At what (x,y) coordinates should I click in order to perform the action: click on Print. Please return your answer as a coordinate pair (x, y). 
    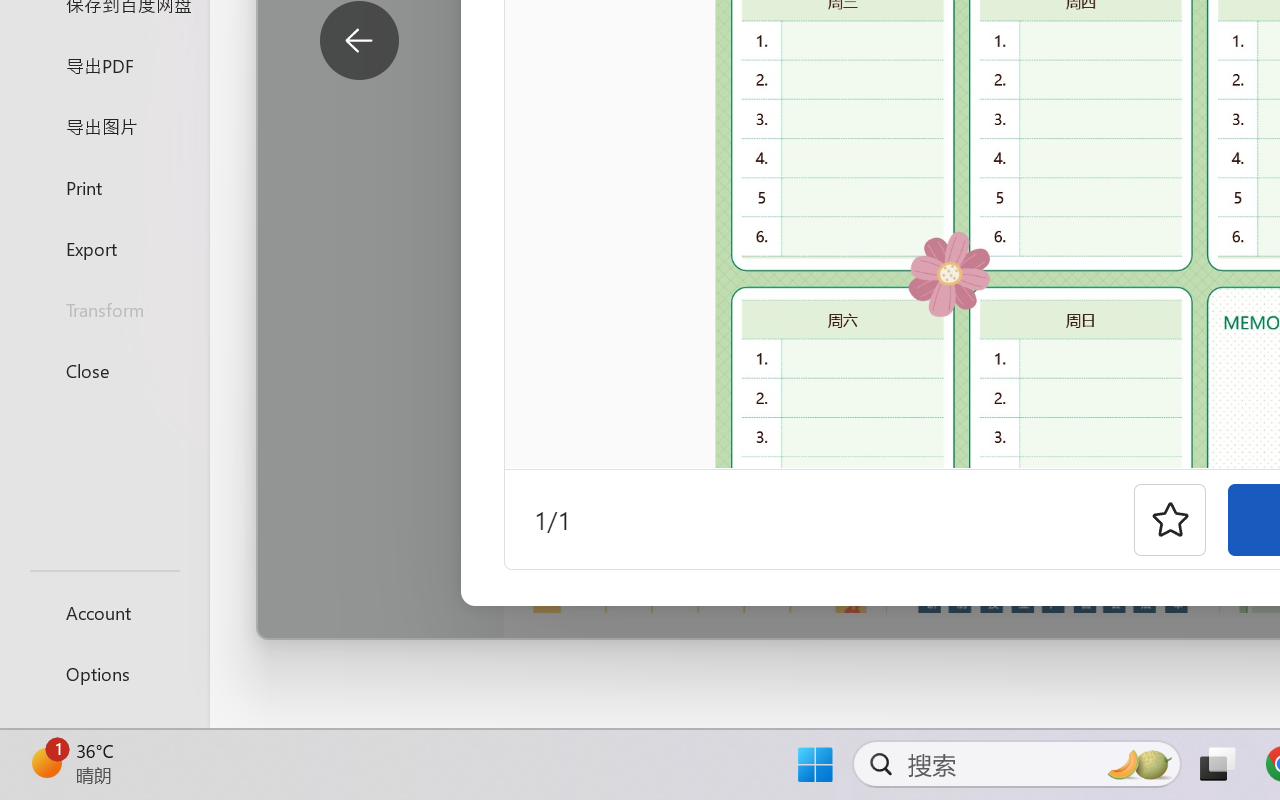
    Looking at the image, I should click on (104, 186).